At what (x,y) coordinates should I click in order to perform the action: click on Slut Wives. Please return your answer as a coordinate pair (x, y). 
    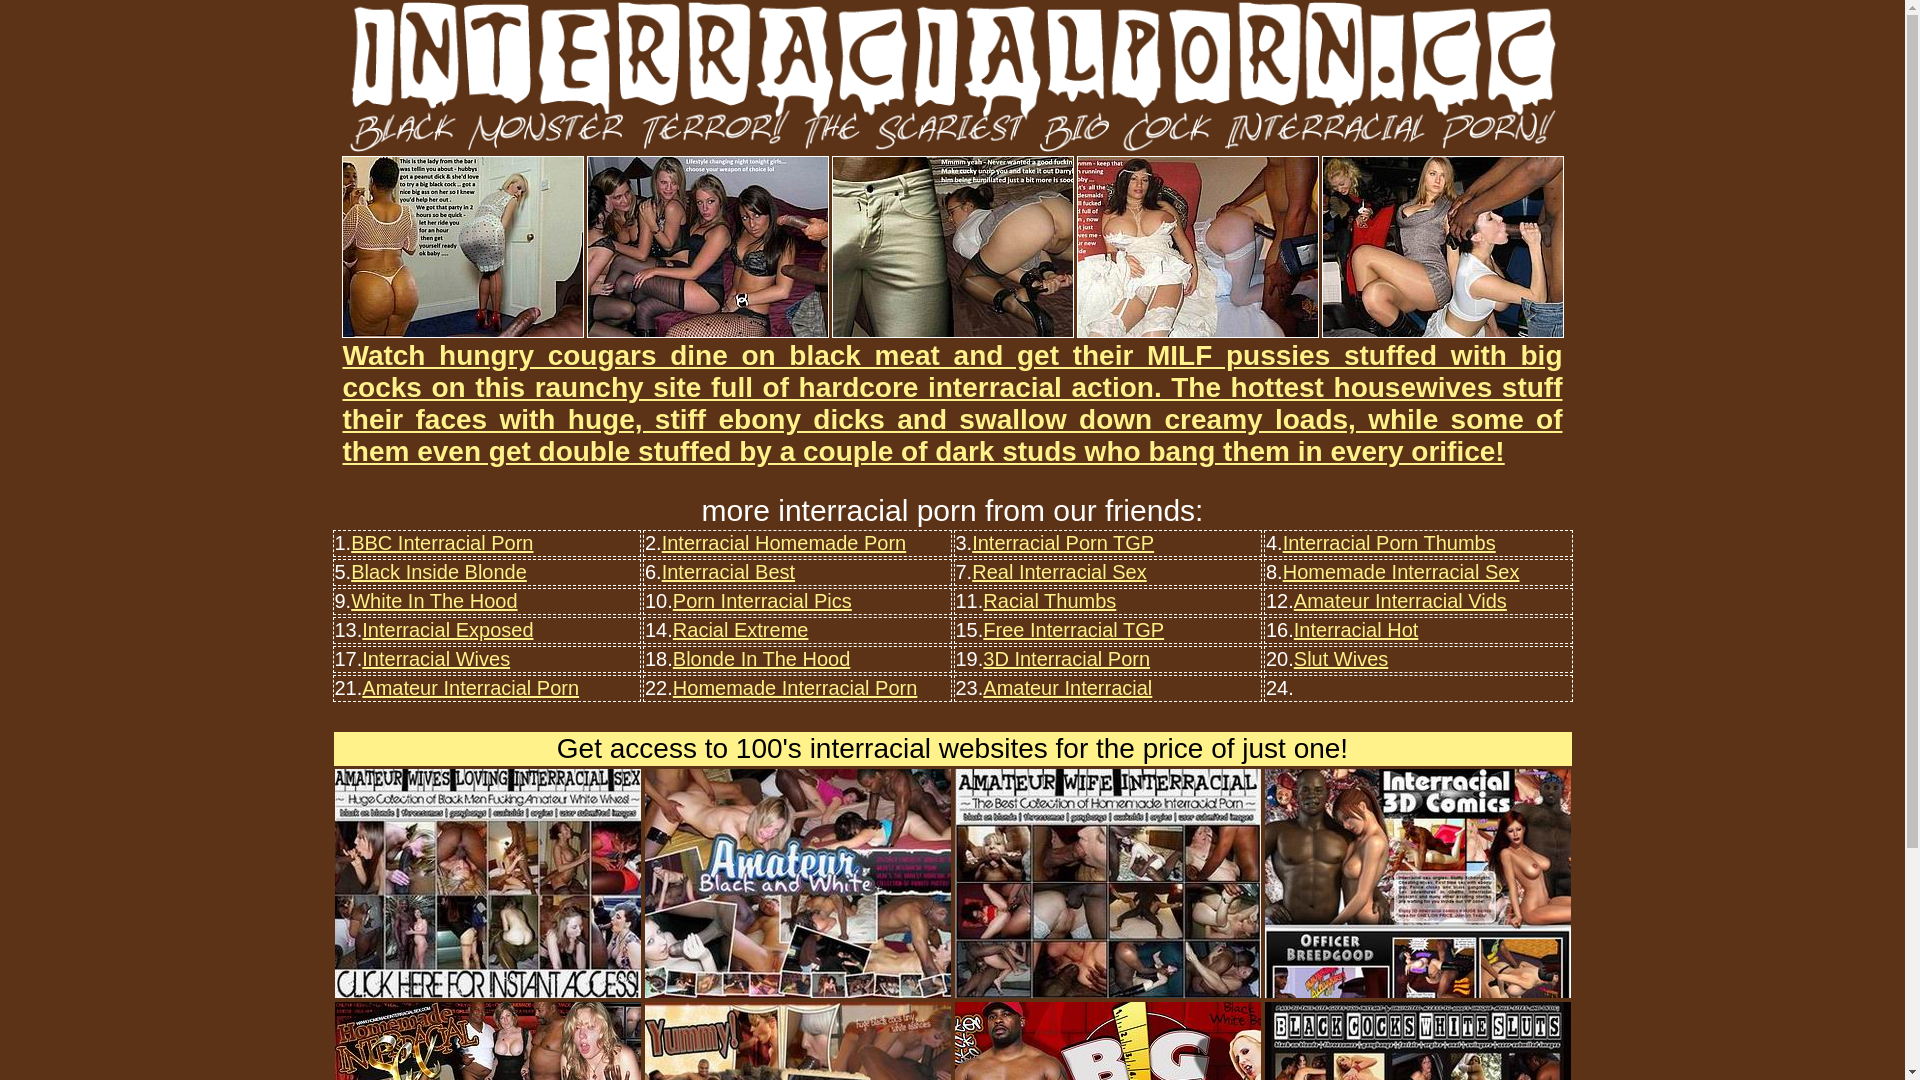
    Looking at the image, I should click on (1341, 659).